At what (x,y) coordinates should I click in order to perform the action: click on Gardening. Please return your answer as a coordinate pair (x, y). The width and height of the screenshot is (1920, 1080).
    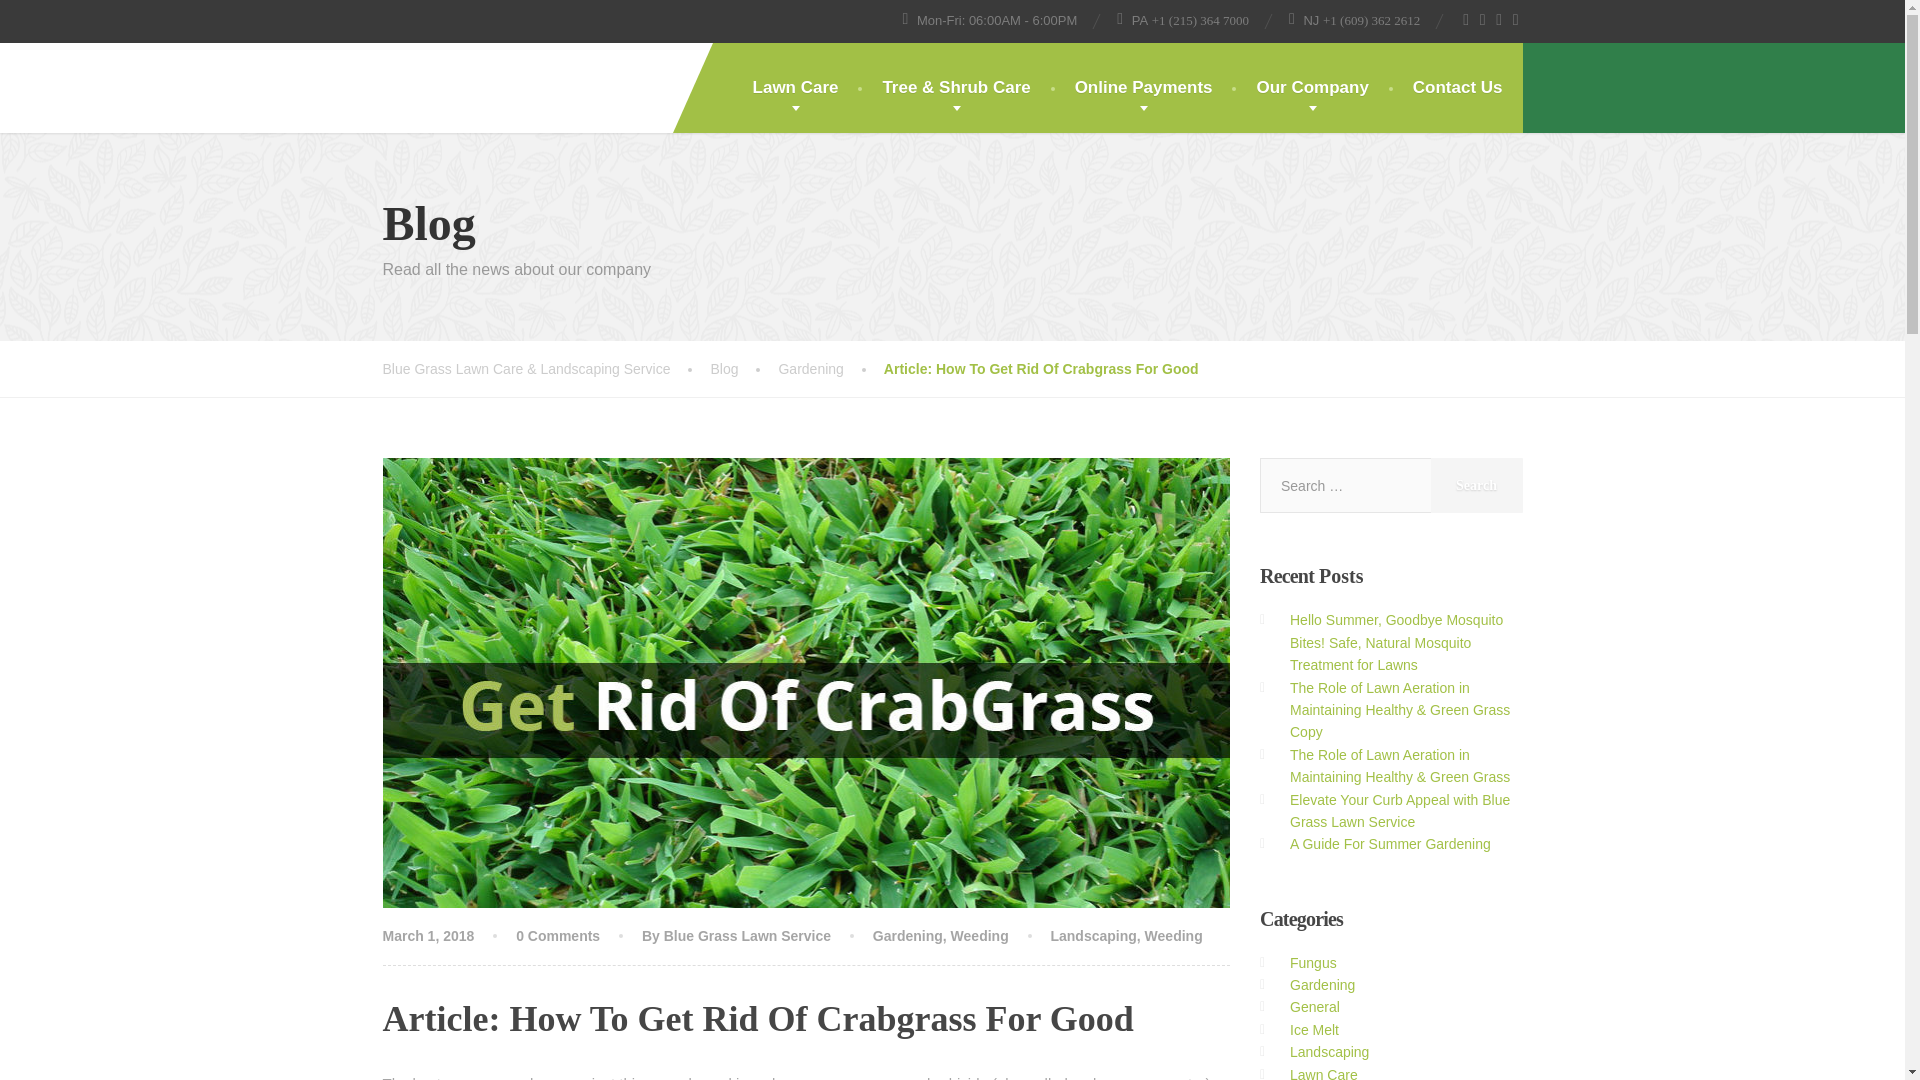
    Looking at the image, I should click on (908, 935).